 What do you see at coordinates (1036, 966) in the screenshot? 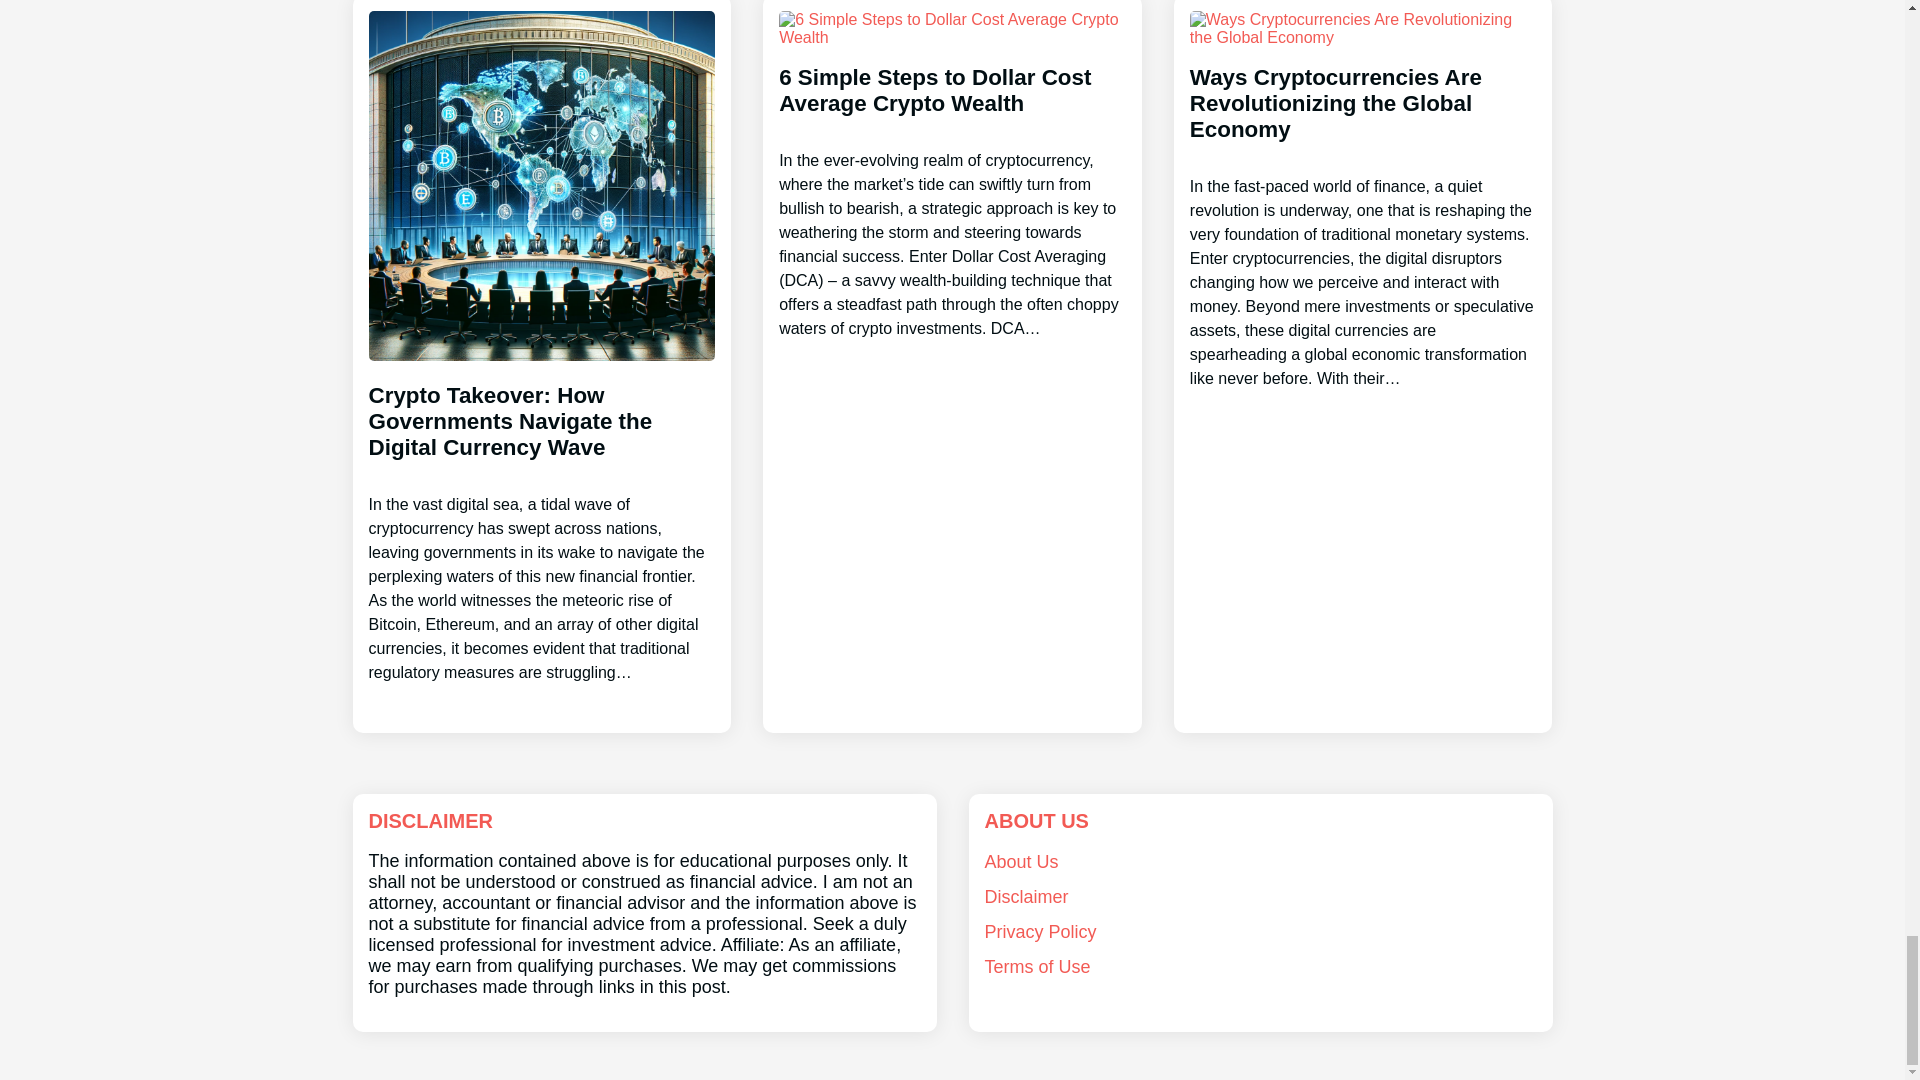
I see `Terms of Use` at bounding box center [1036, 966].